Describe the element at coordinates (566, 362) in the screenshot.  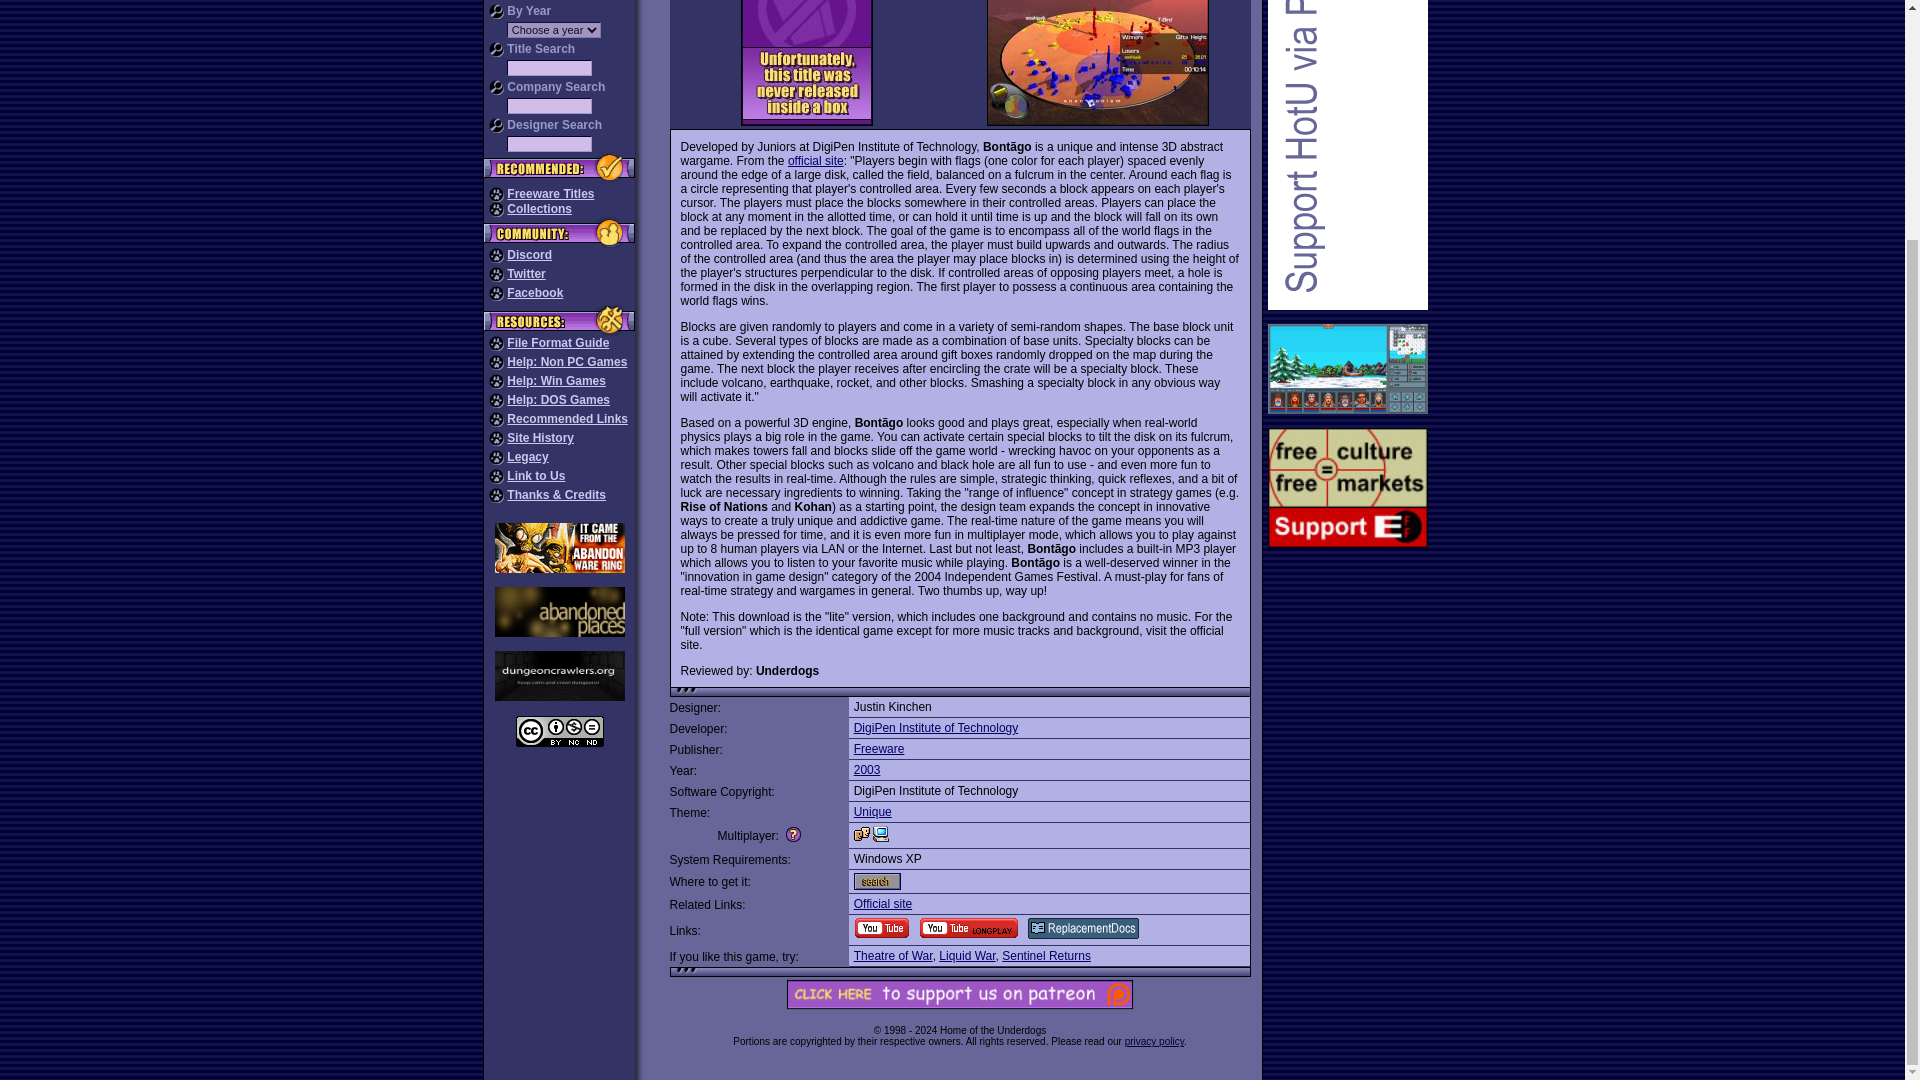
I see `Help: Non PC Games` at that location.